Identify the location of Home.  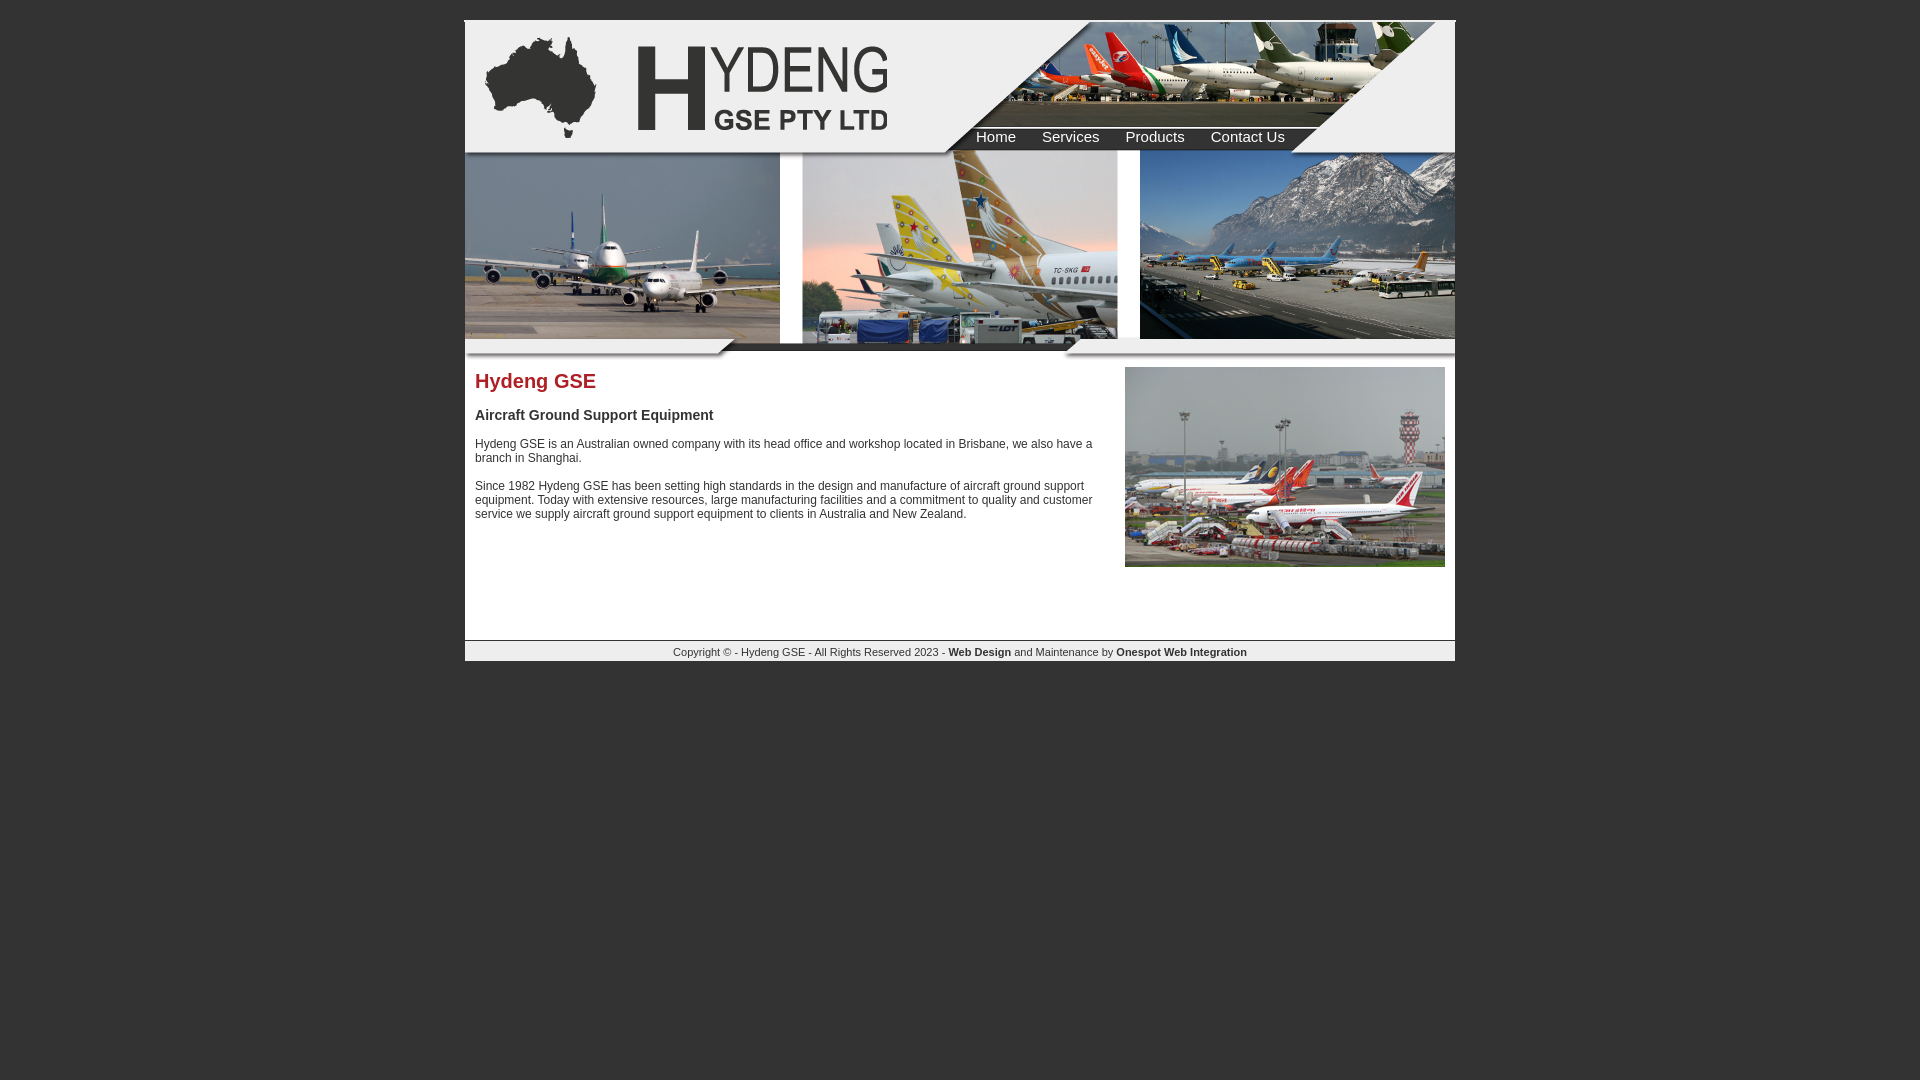
(994, 138).